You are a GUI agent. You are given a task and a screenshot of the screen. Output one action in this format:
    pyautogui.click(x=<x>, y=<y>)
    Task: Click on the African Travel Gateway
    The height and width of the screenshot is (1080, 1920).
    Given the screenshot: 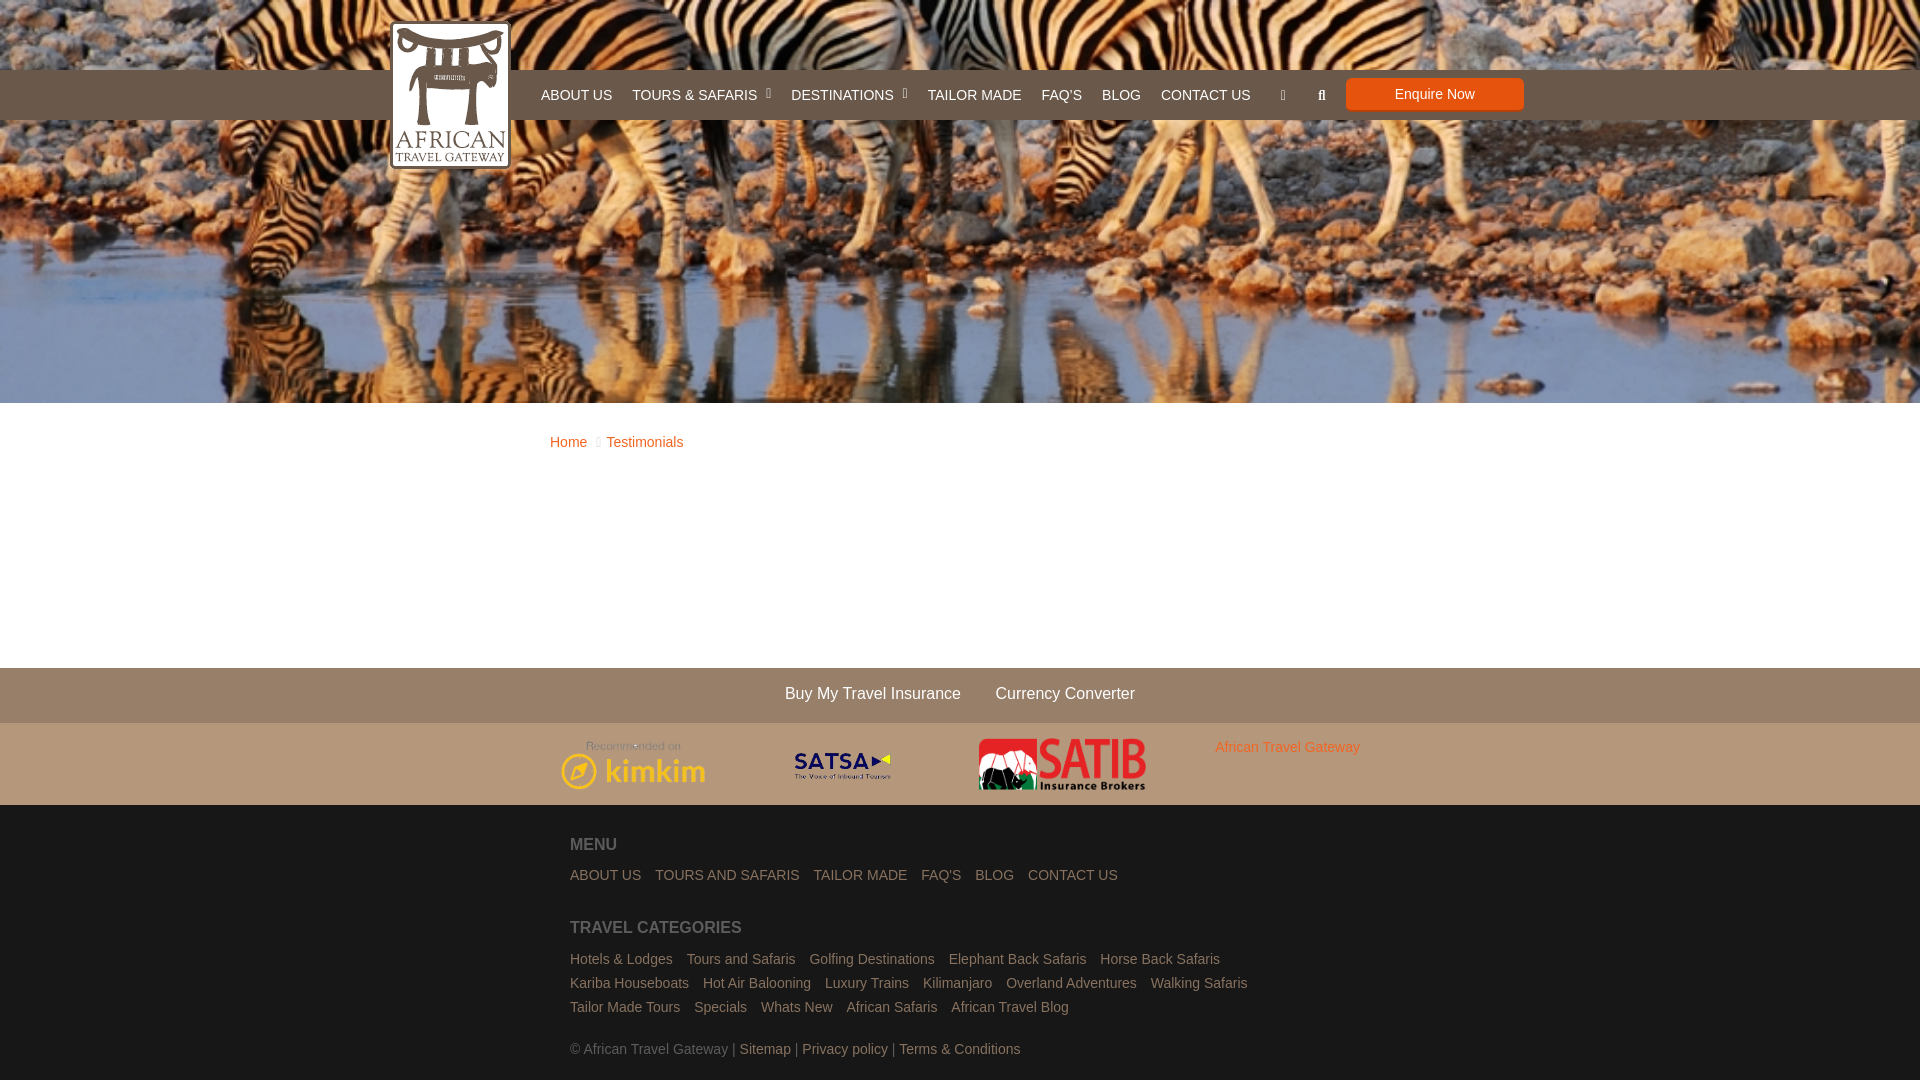 What is the action you would take?
    pyautogui.click(x=1287, y=763)
    